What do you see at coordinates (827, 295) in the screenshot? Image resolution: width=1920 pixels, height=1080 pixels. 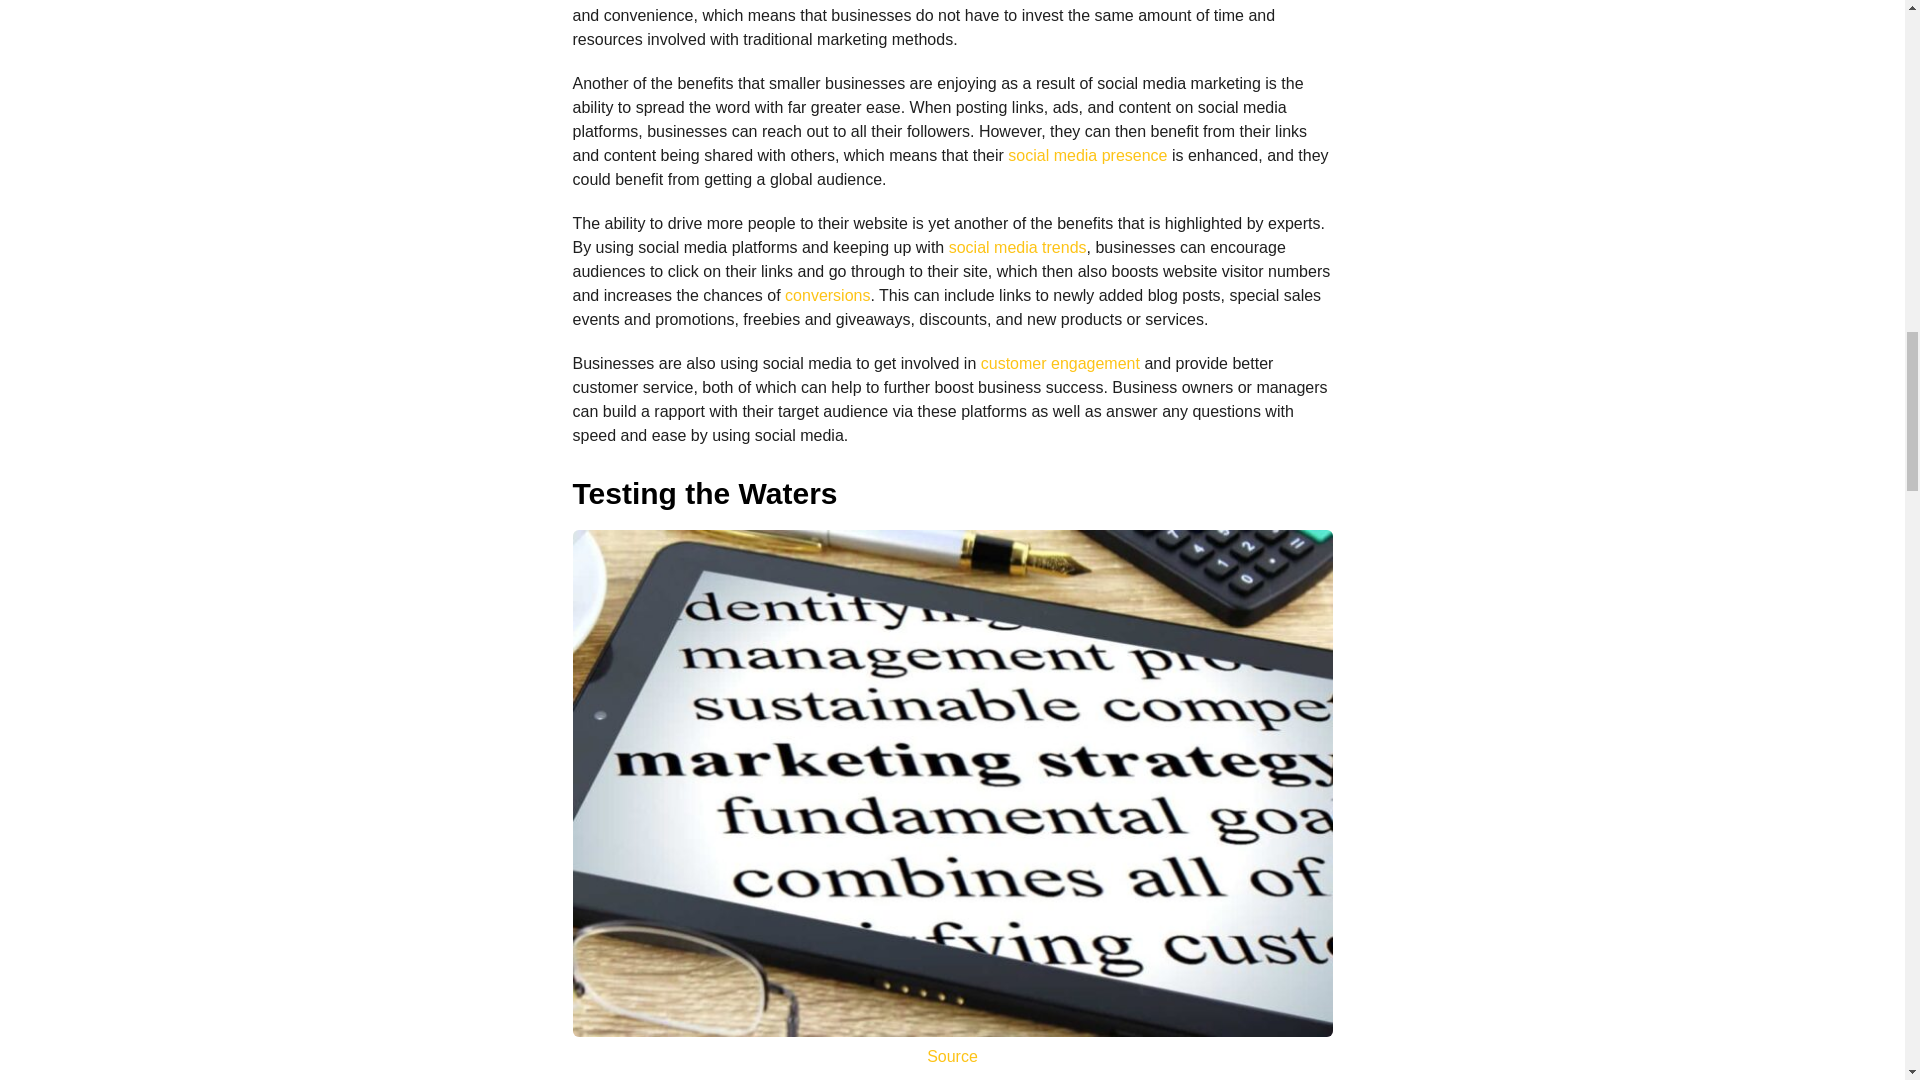 I see `conversions` at bounding box center [827, 295].